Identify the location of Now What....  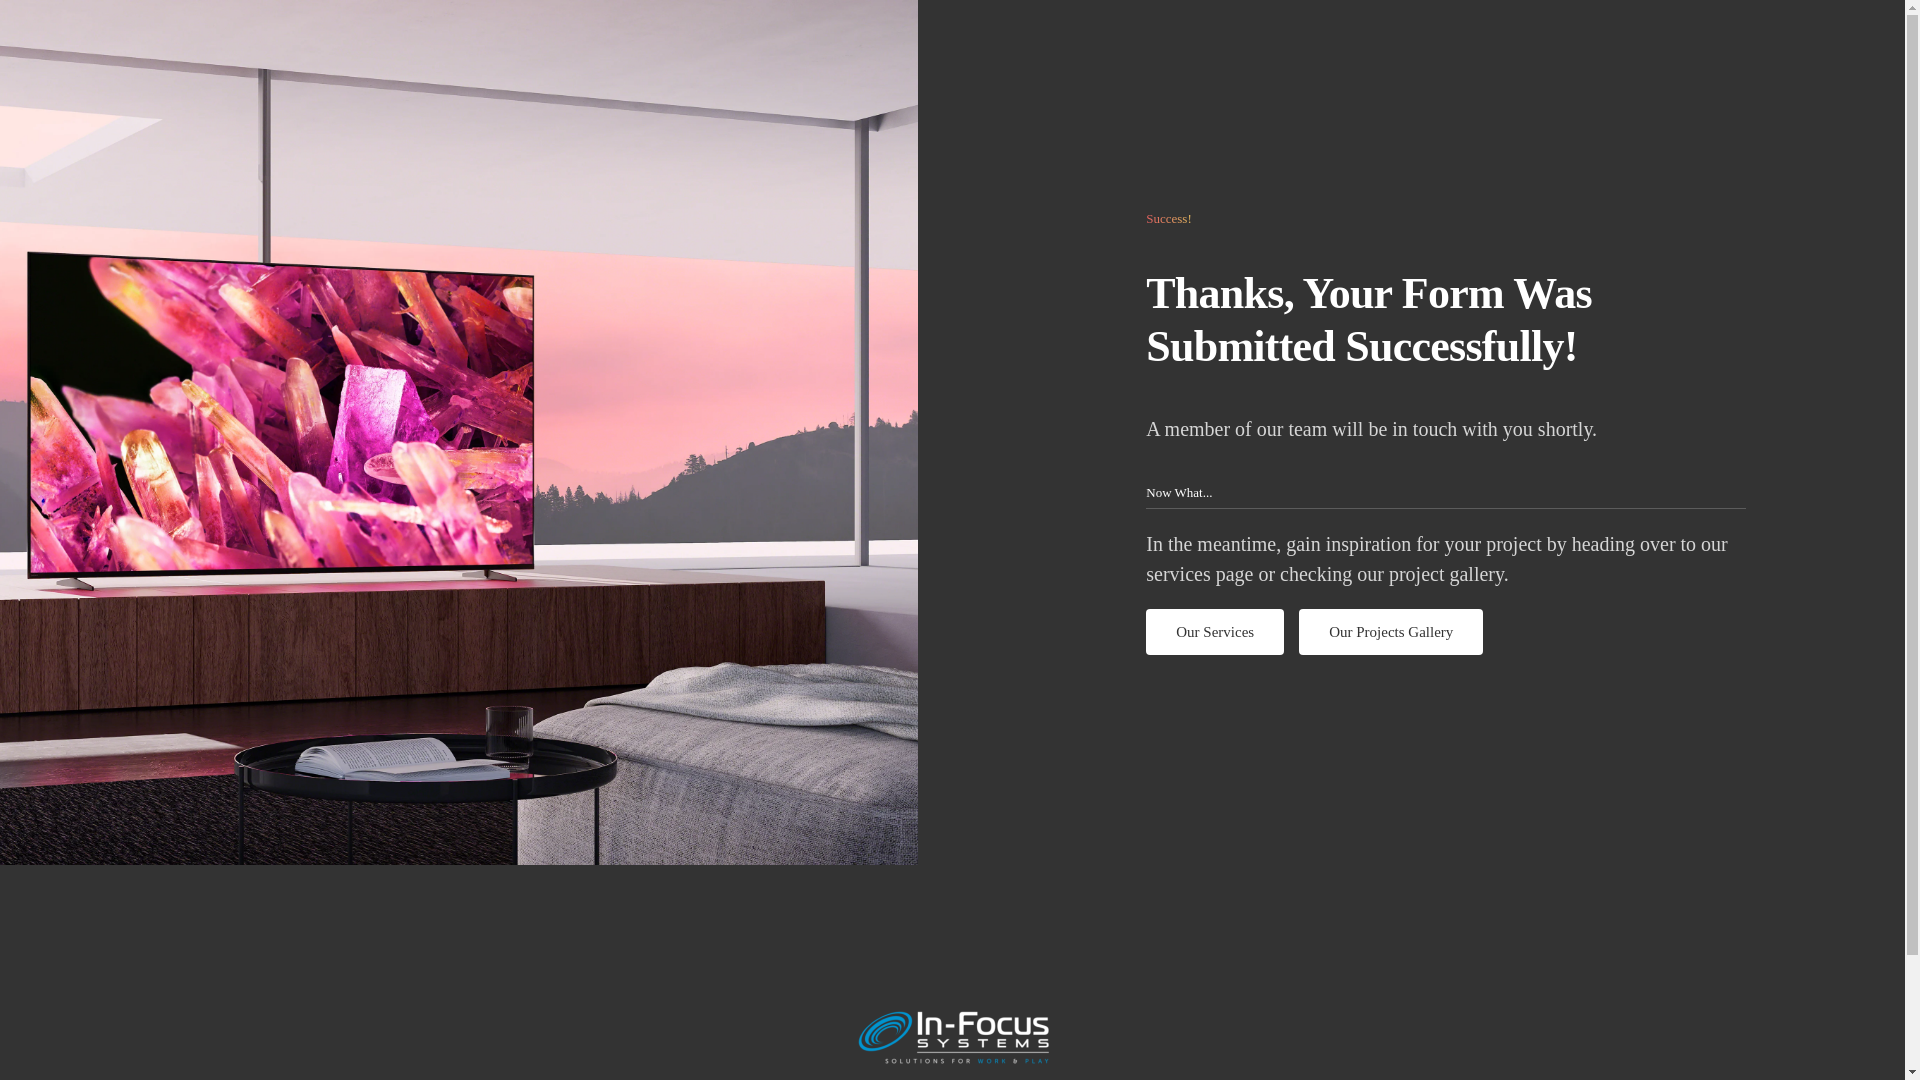
(1446, 496).